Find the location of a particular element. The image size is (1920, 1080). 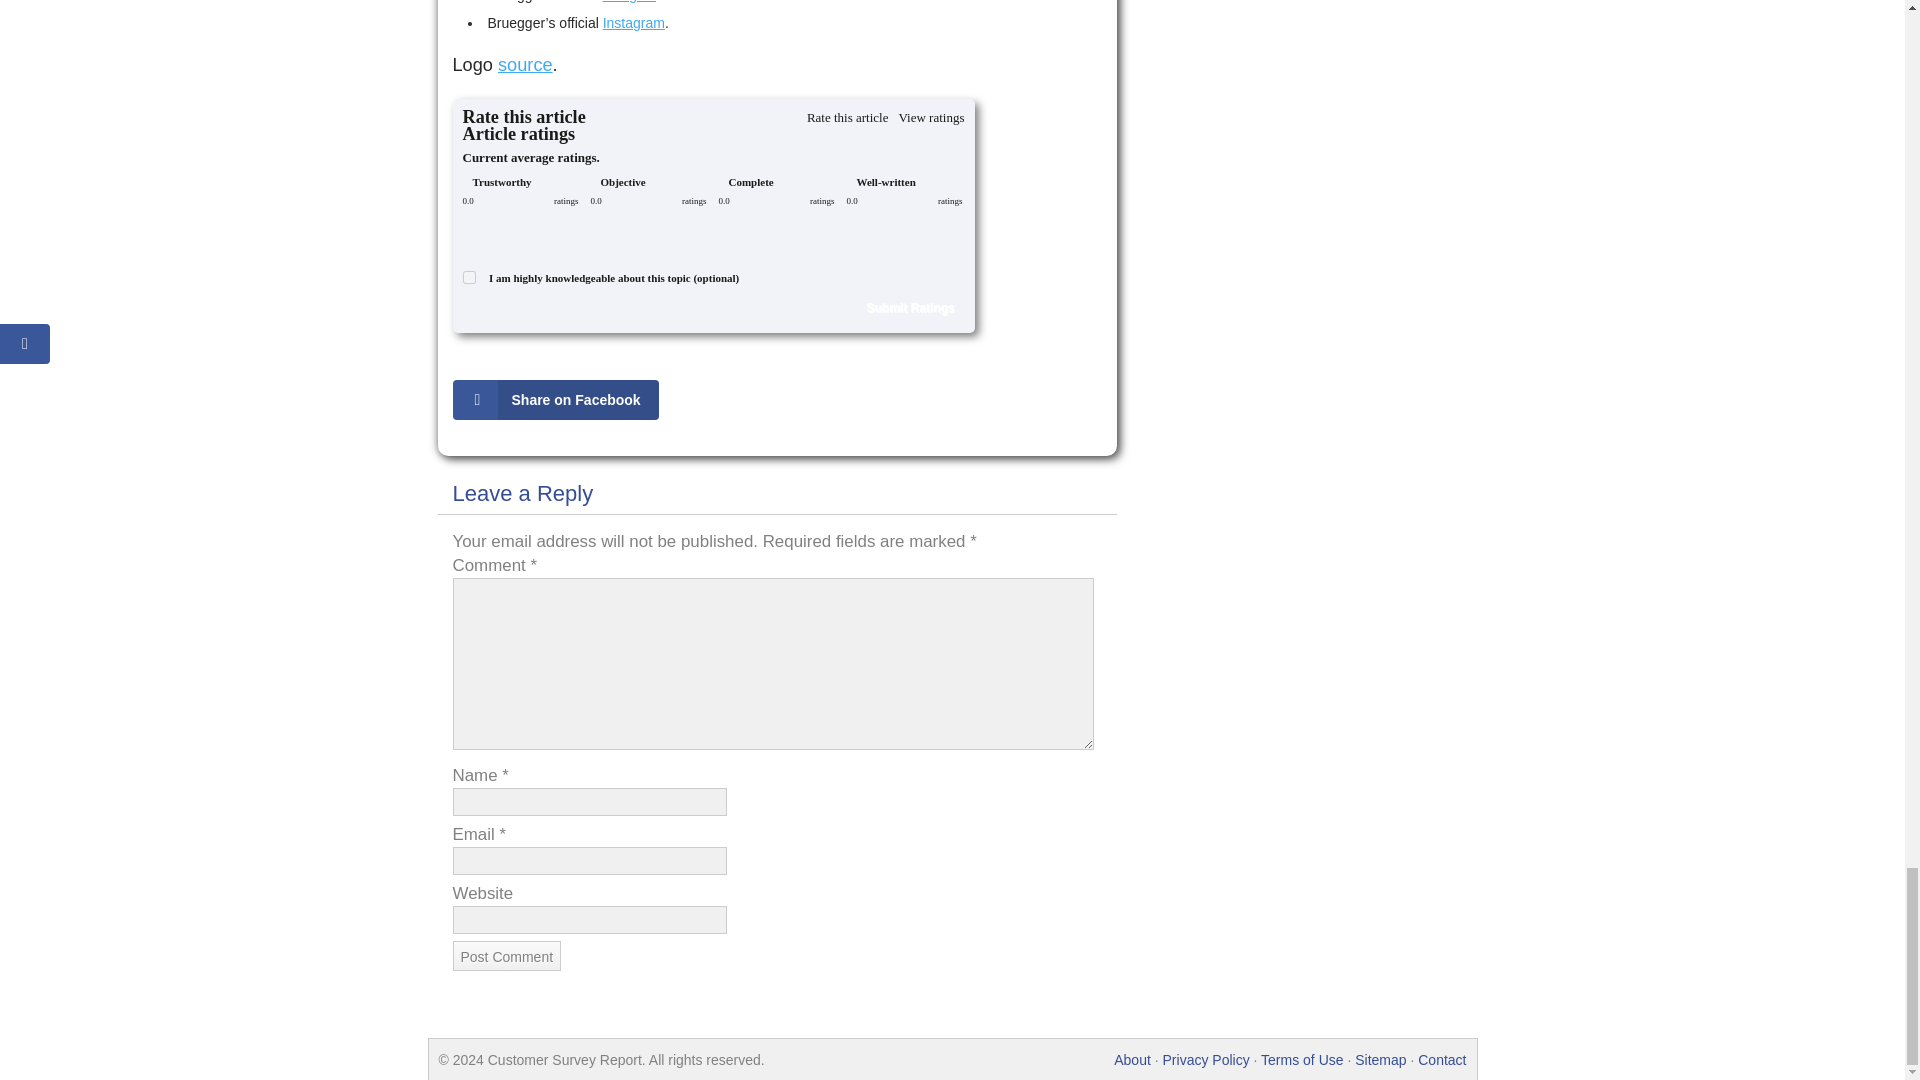

Share on Facebook is located at coordinates (558, 400).